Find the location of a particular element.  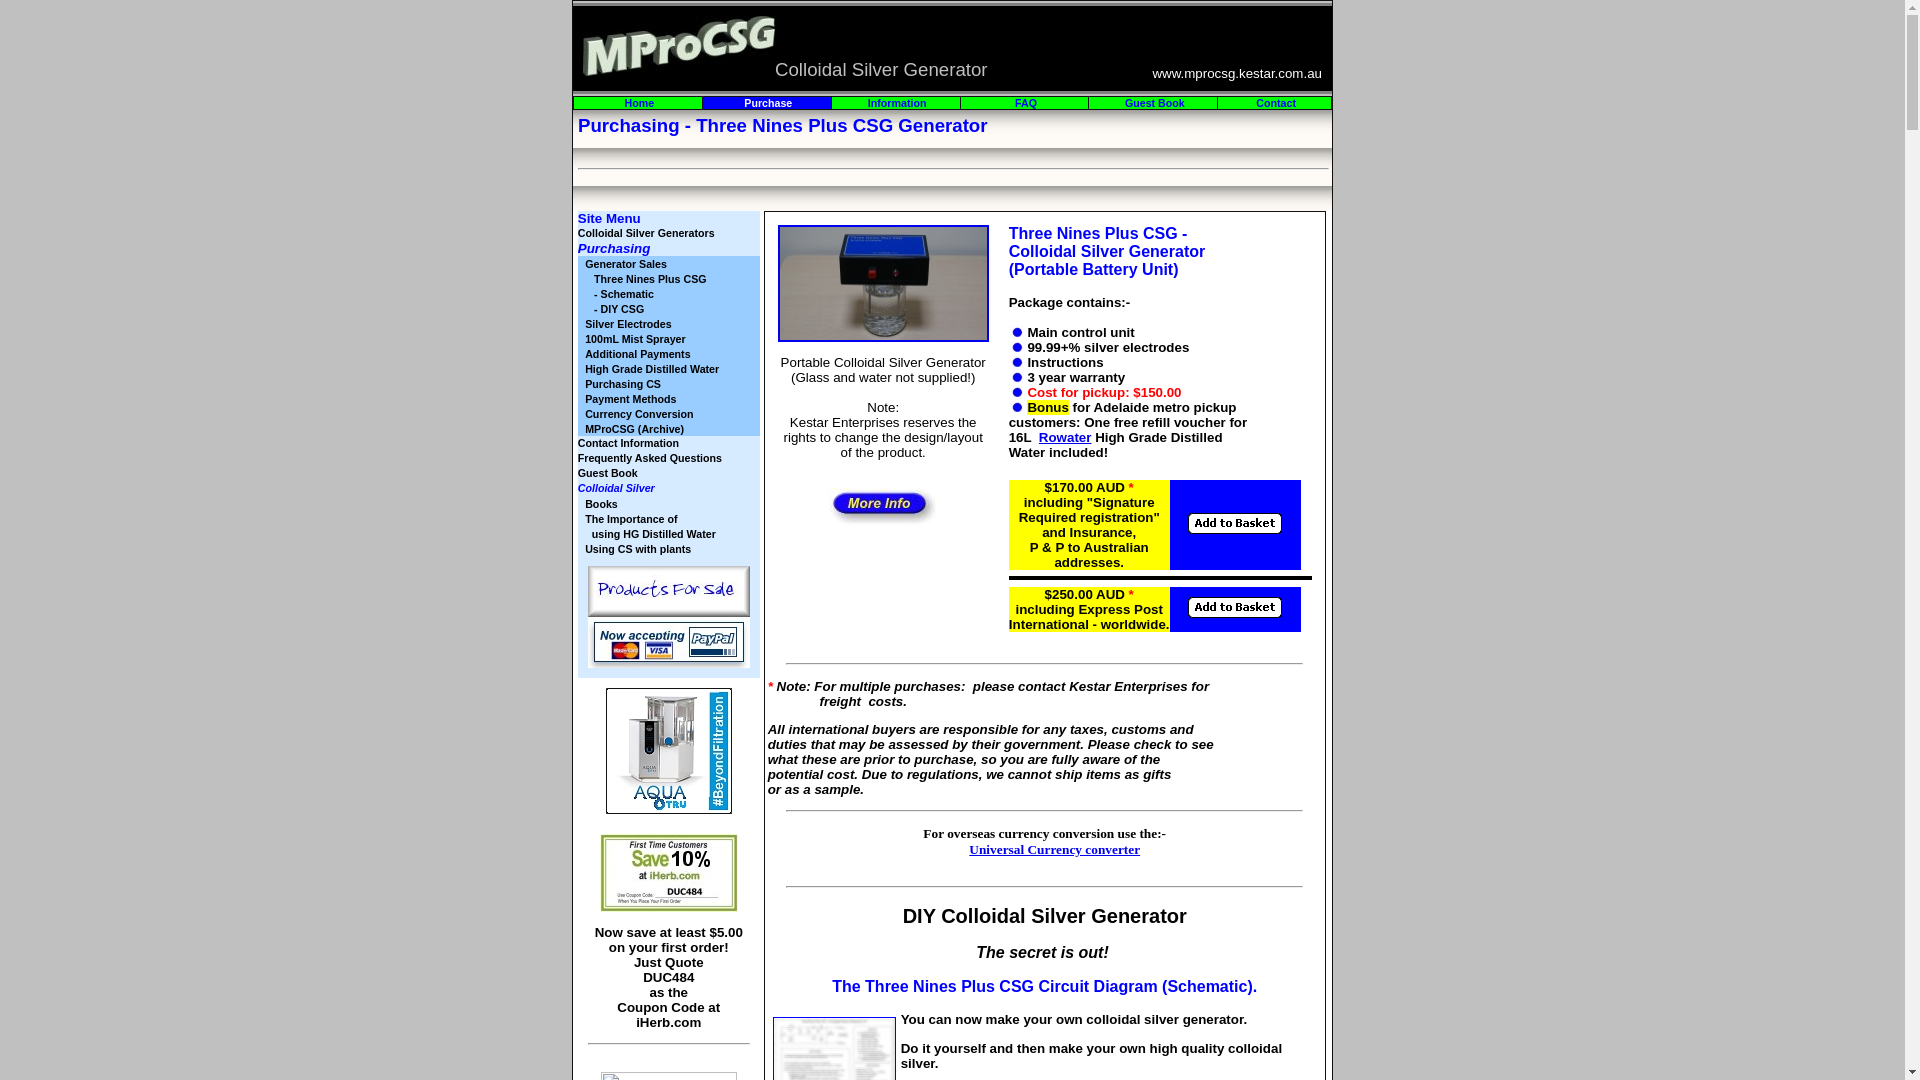

Guest Book is located at coordinates (608, 473).